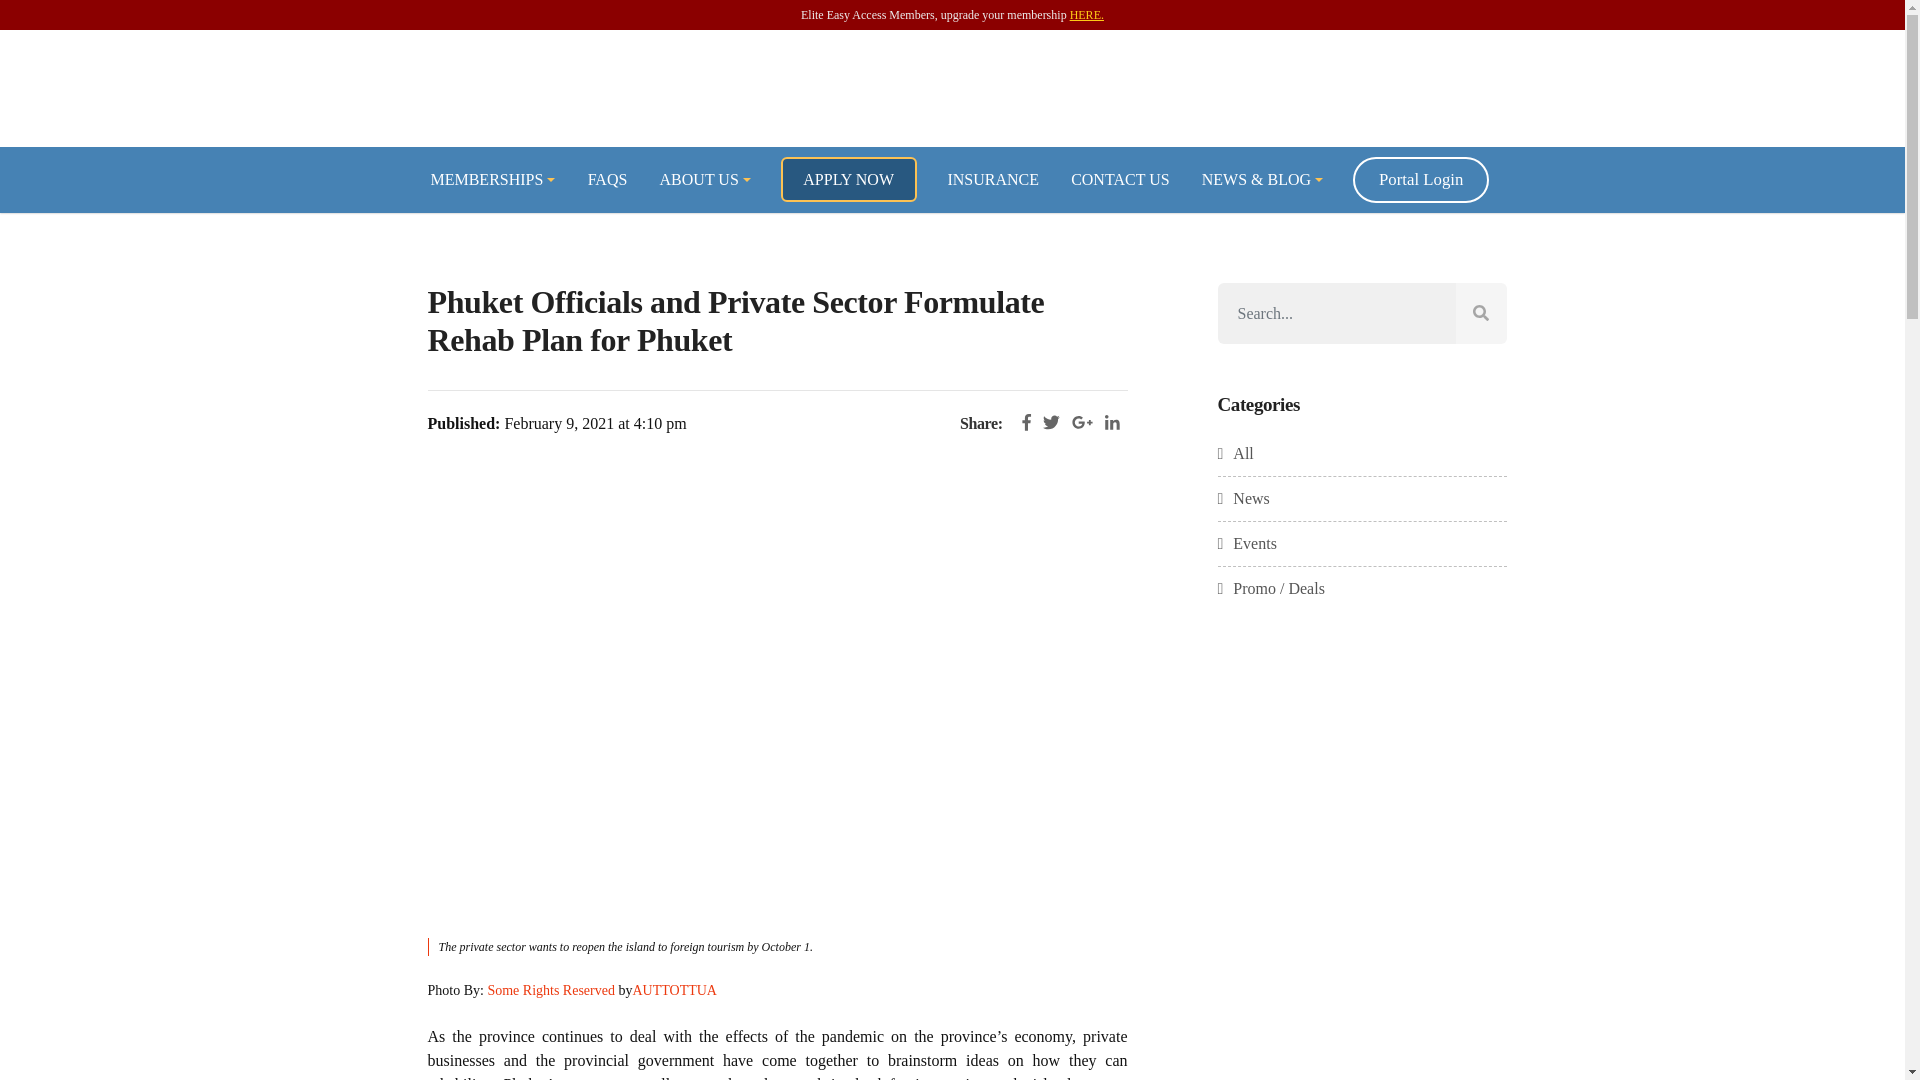 This screenshot has height=1080, width=1920. Describe the element at coordinates (608, 178) in the screenshot. I see `FAQS` at that location.